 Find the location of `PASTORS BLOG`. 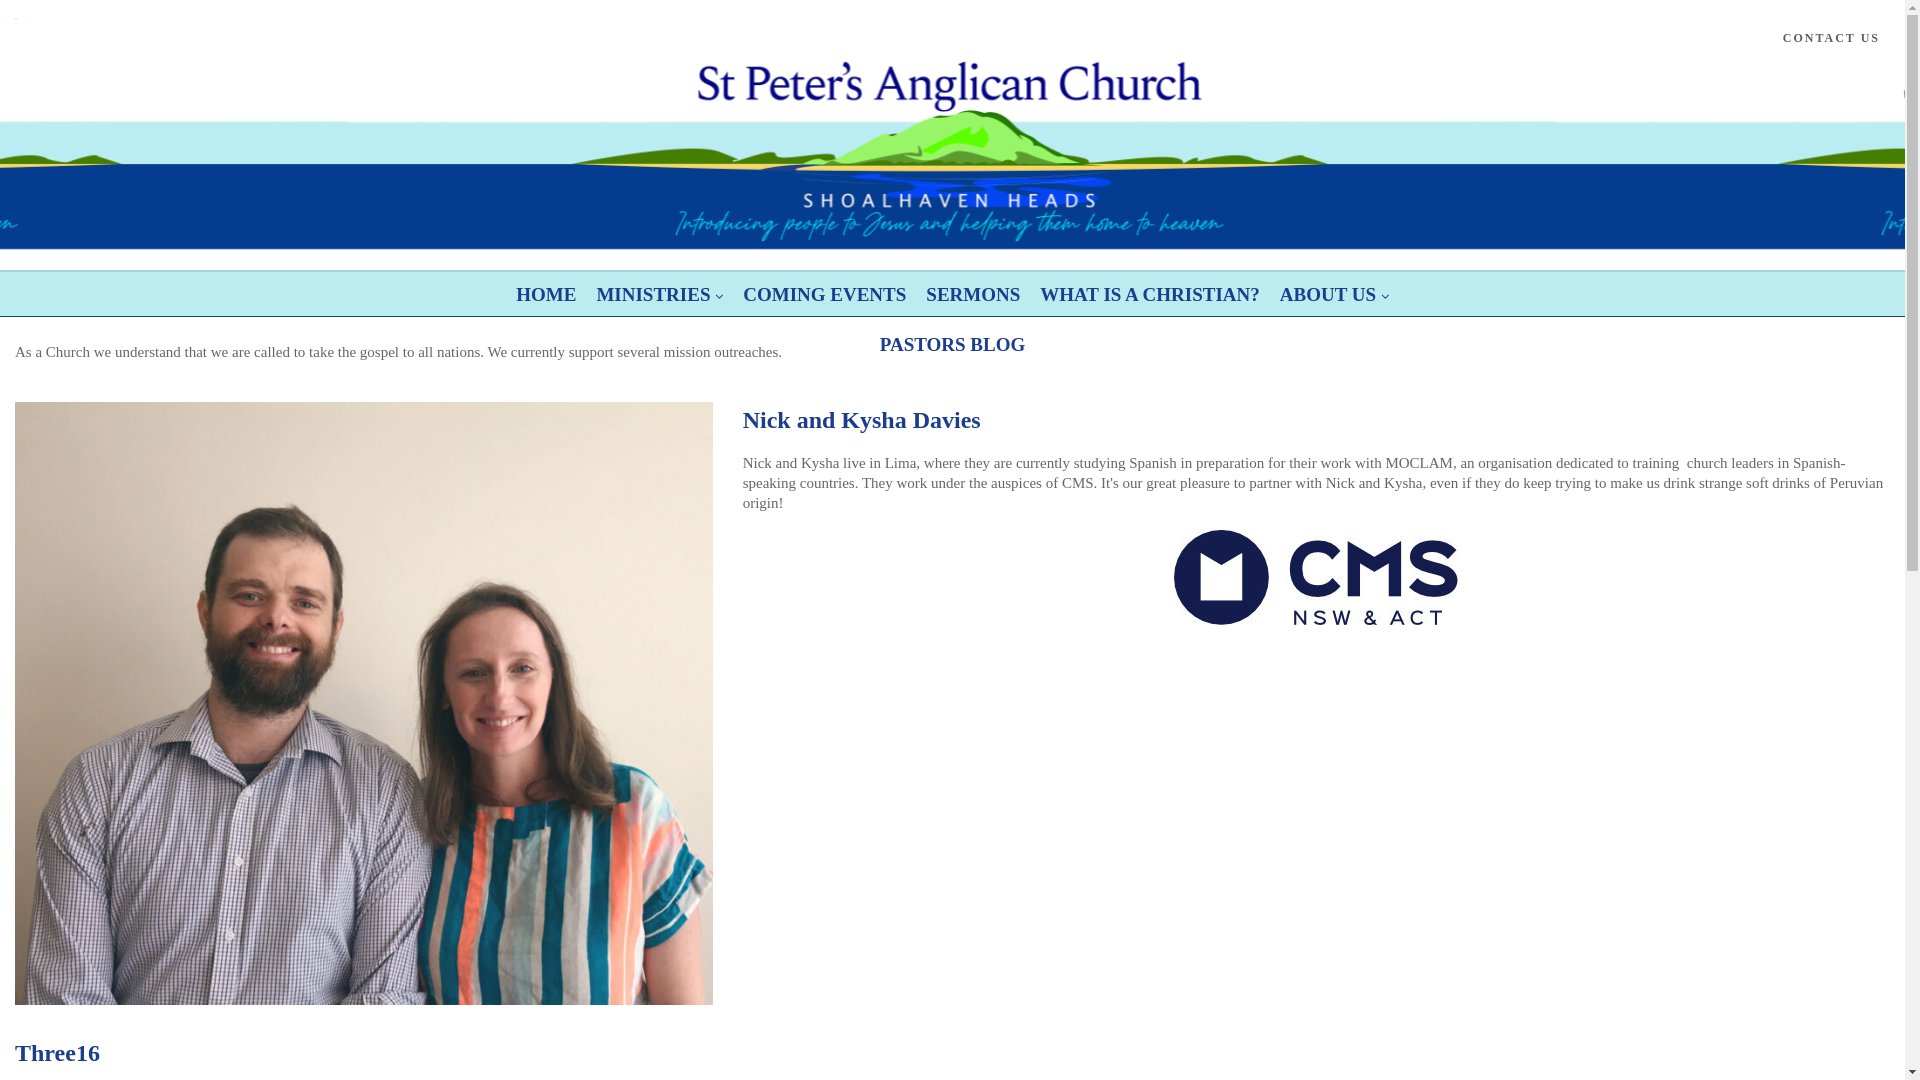

PASTORS BLOG is located at coordinates (953, 345).